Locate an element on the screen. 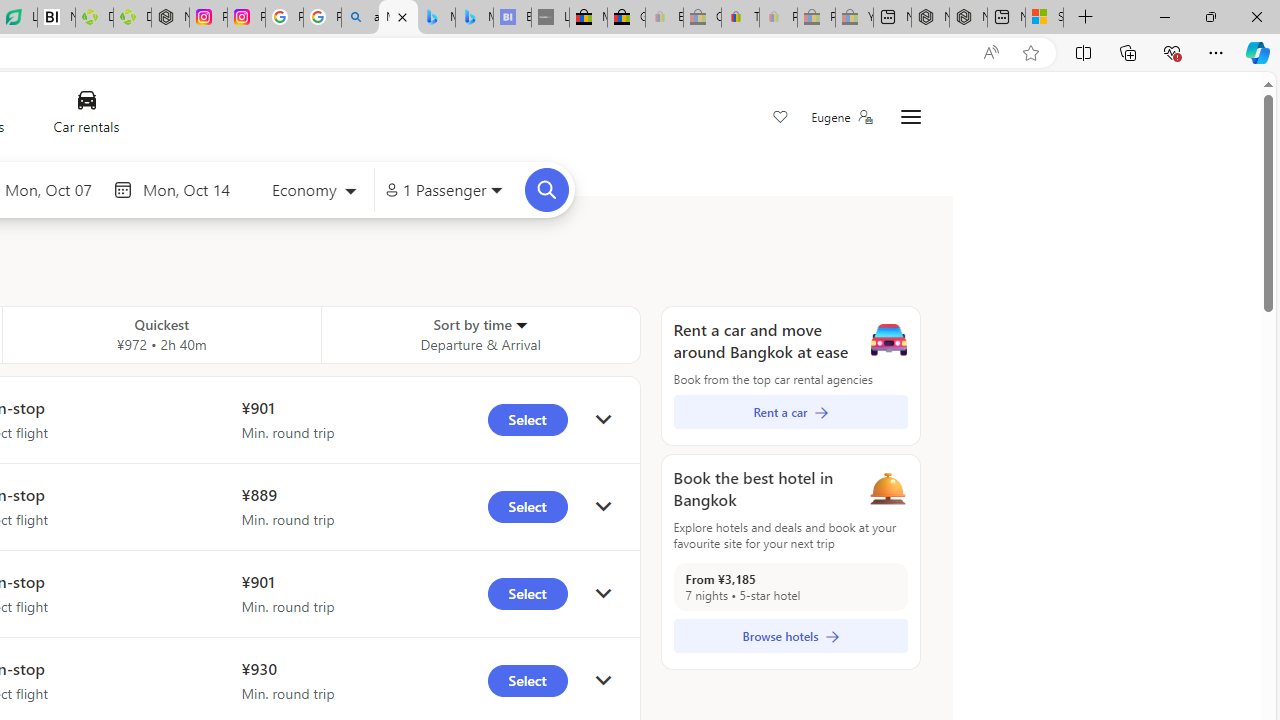 This screenshot has width=1280, height=720. Threats and offensive language policy | eBay is located at coordinates (740, 18).